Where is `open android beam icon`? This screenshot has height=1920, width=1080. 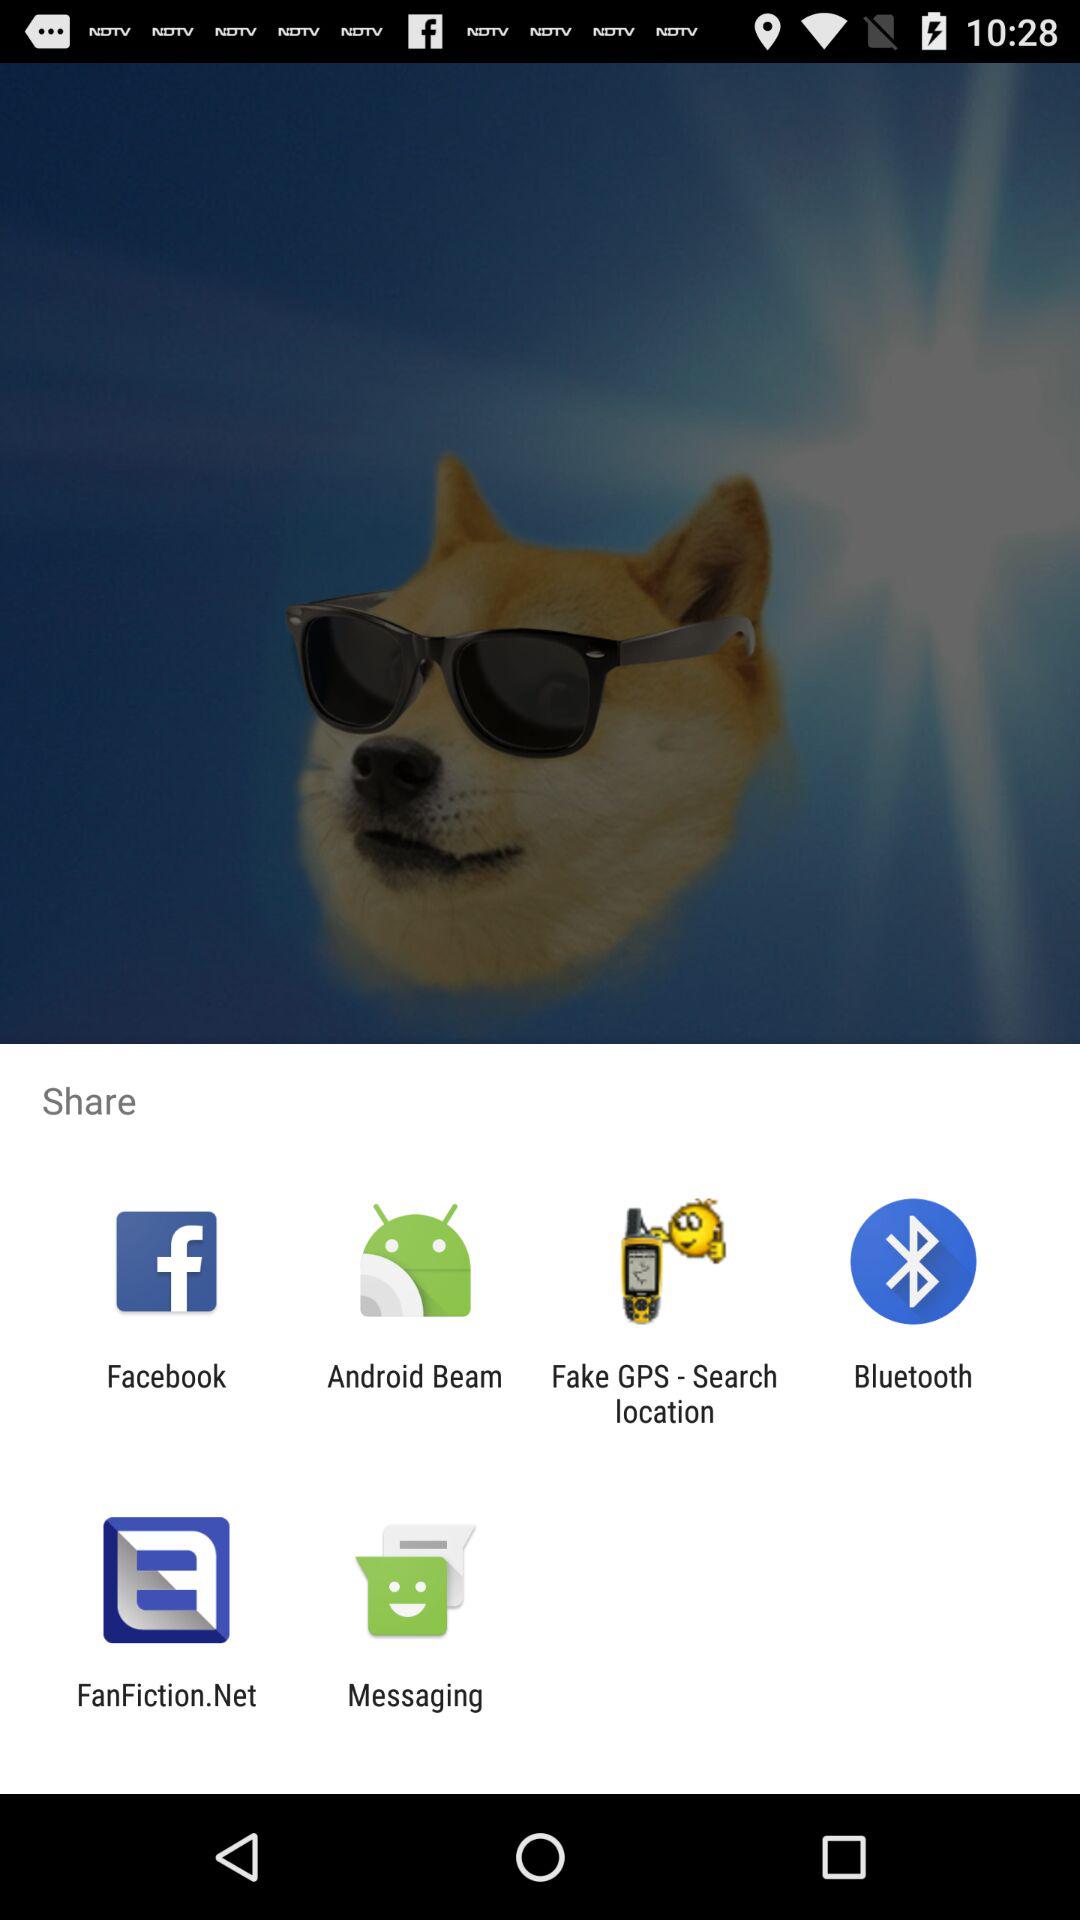 open android beam icon is located at coordinates (414, 1393).